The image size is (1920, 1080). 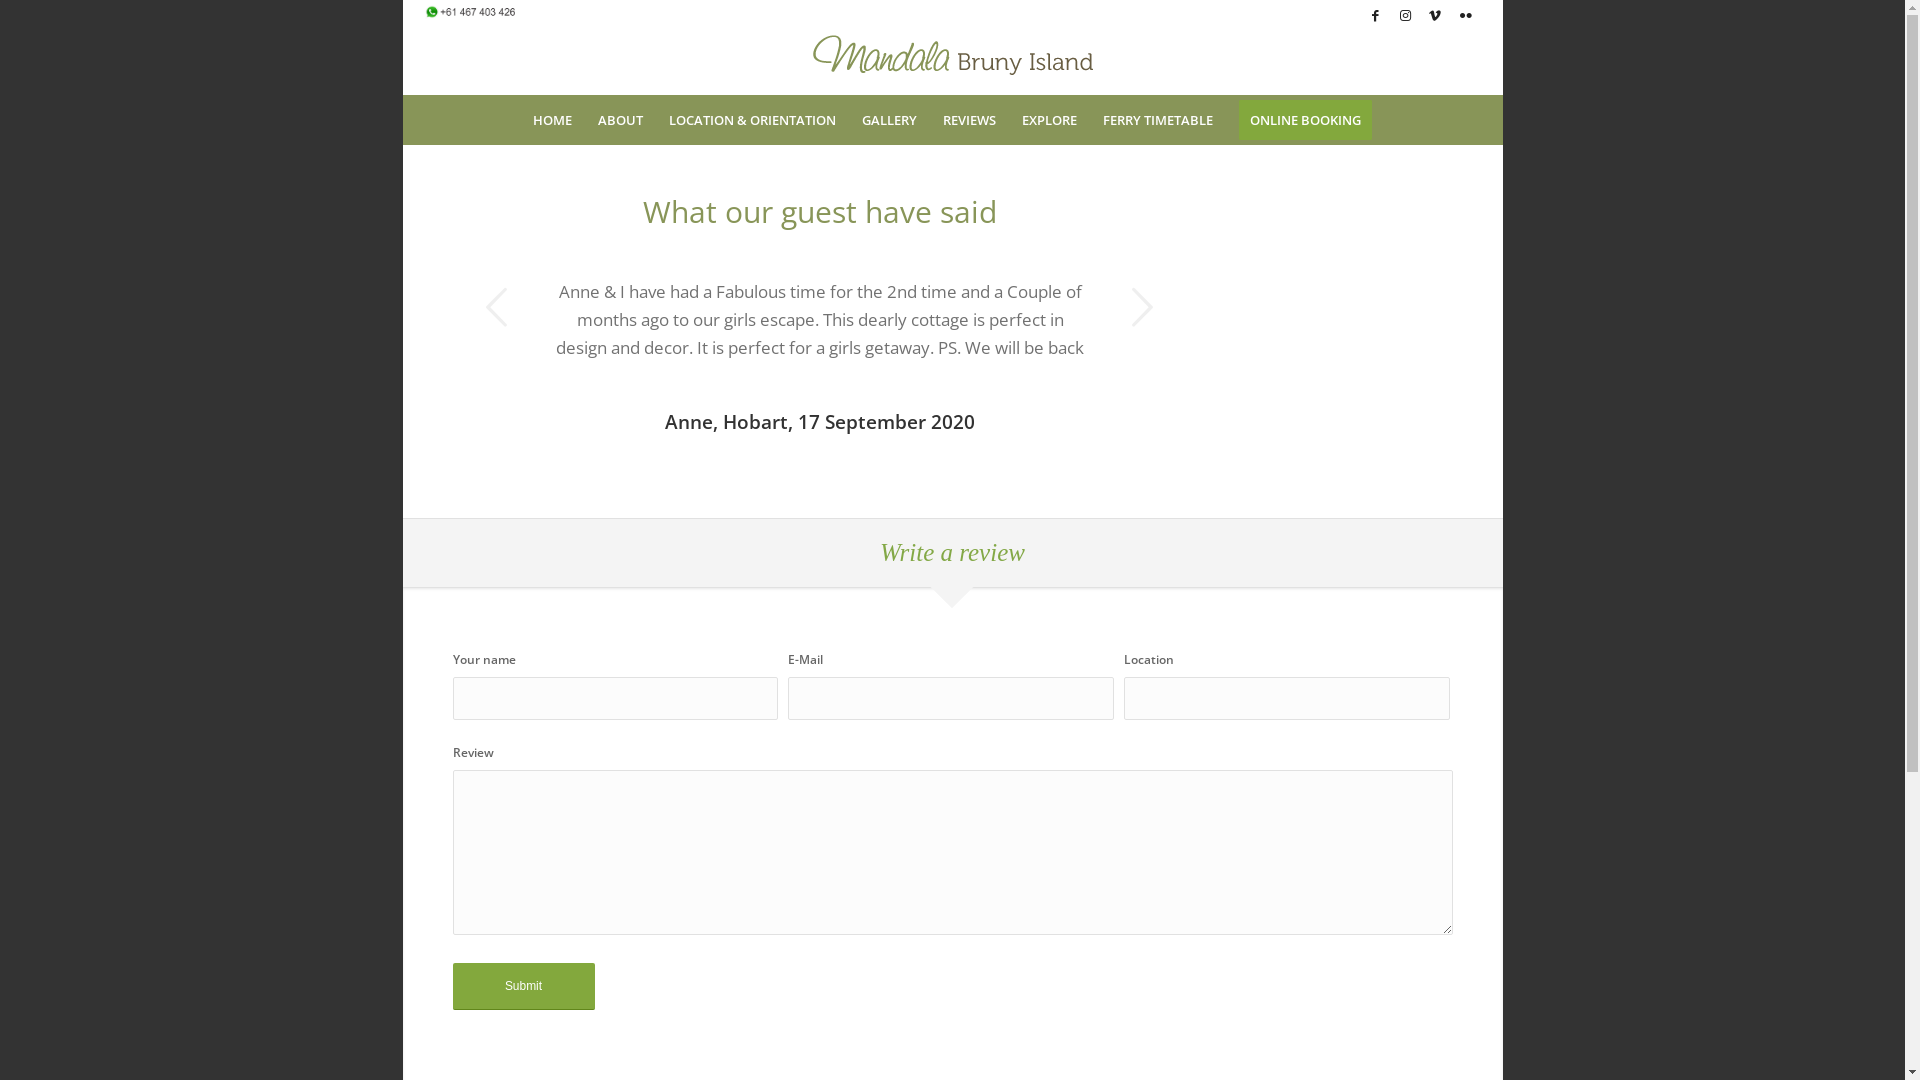 What do you see at coordinates (552, 120) in the screenshot?
I see `HOME` at bounding box center [552, 120].